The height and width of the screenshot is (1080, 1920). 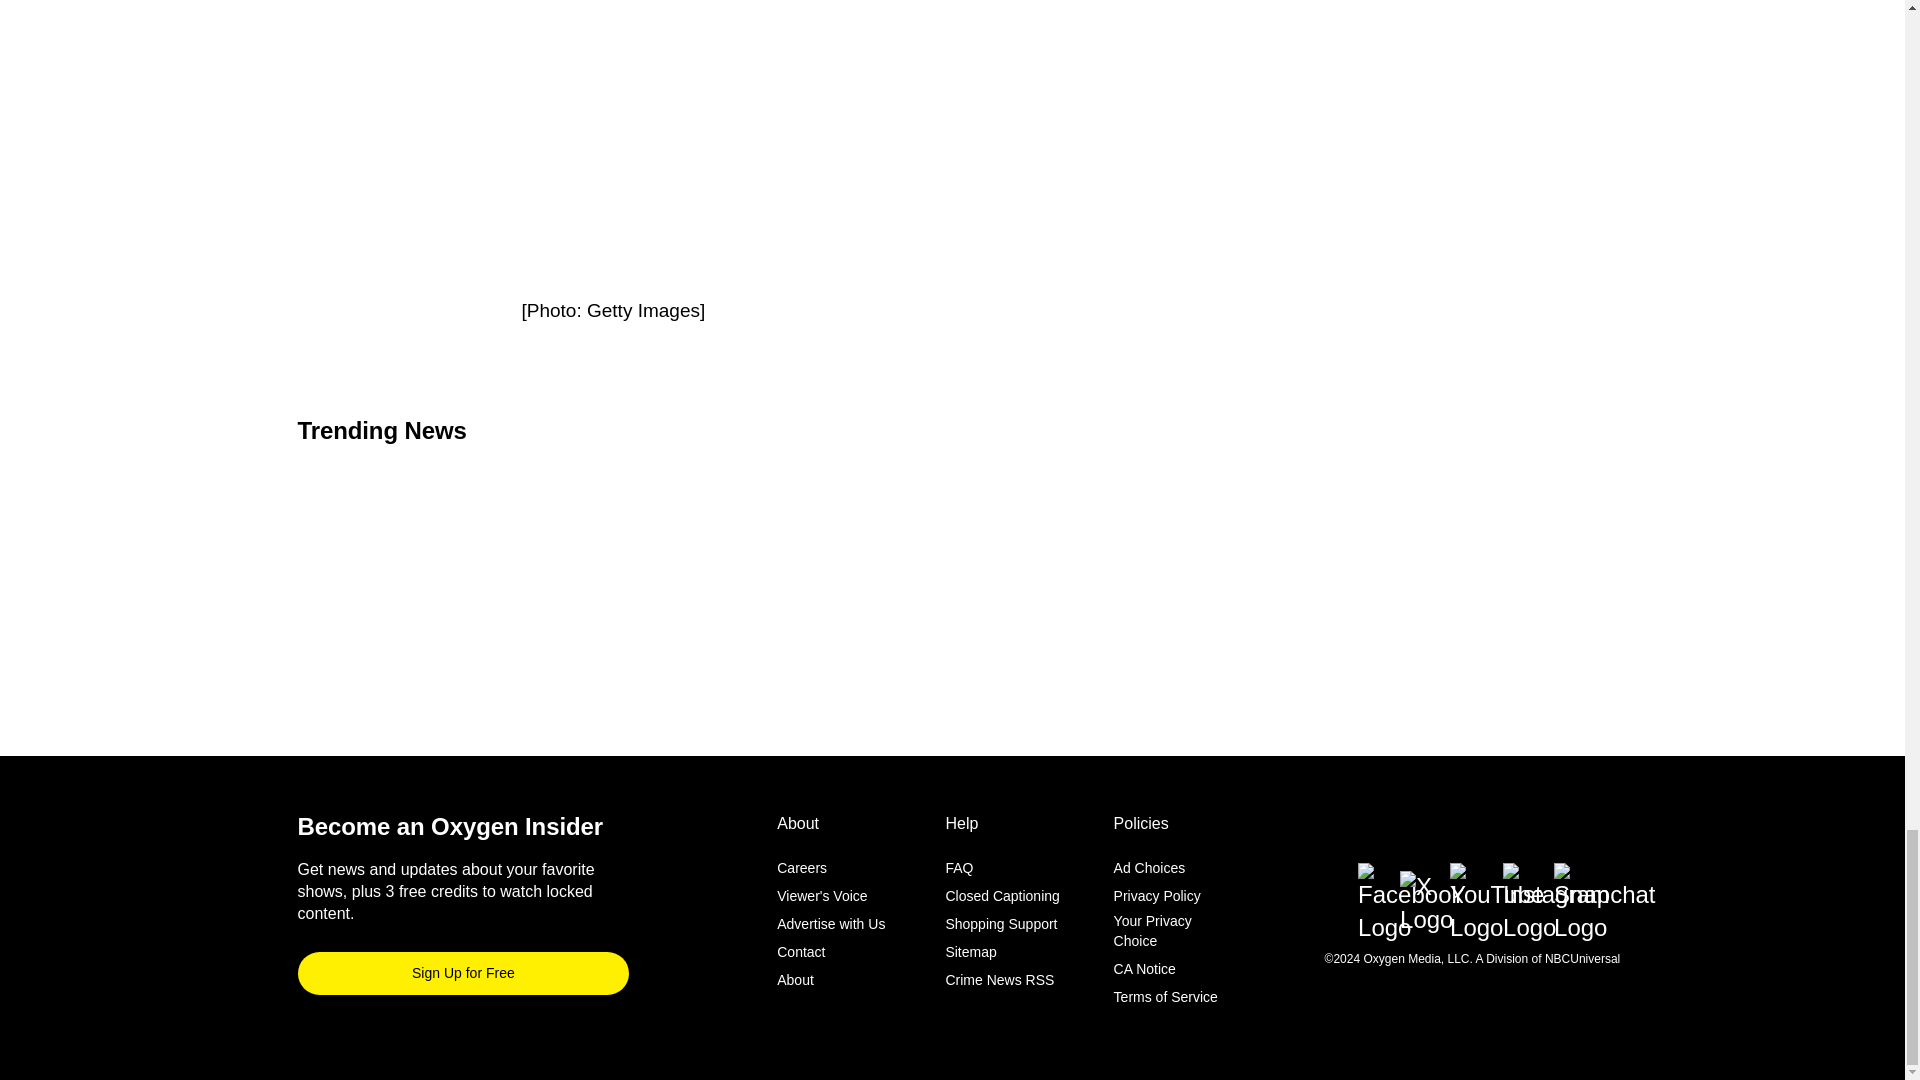 I want to click on Advertise with Us, so click(x=831, y=924).